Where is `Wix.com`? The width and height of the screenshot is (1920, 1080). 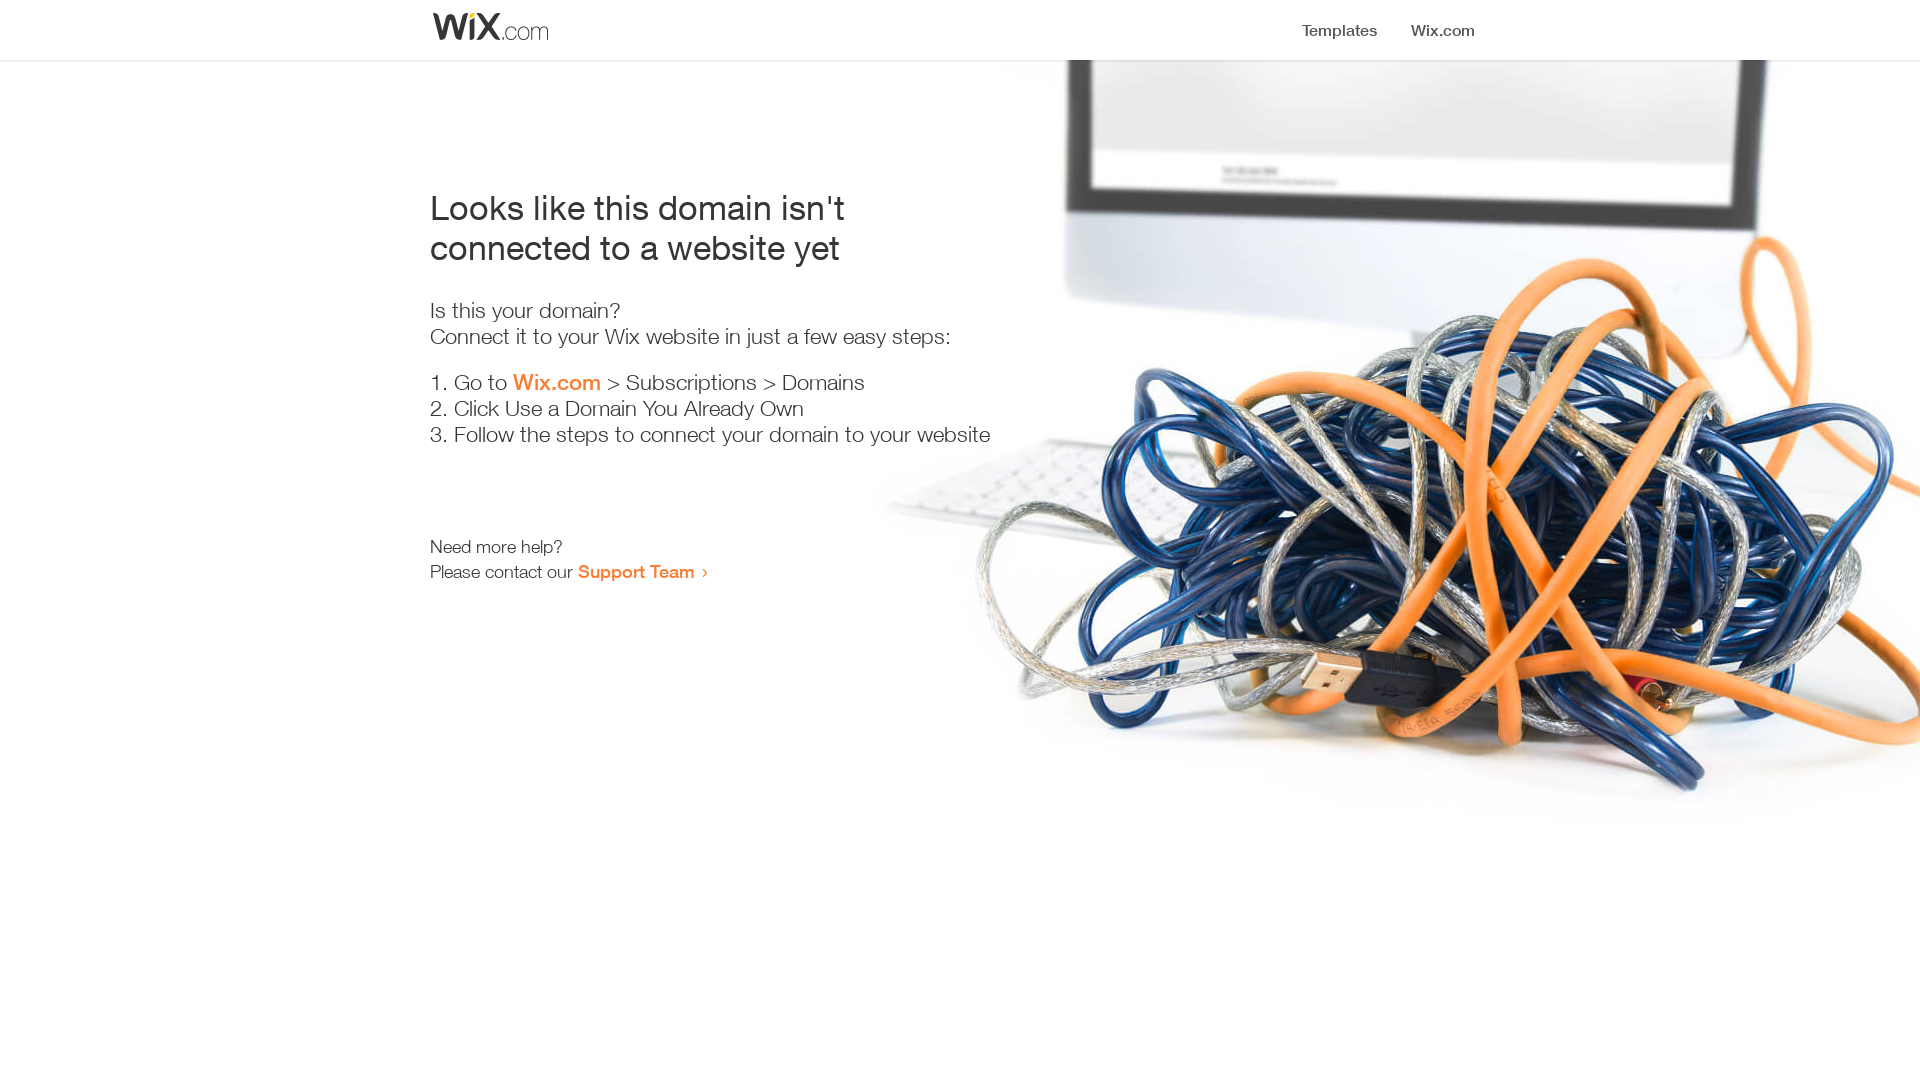 Wix.com is located at coordinates (557, 382).